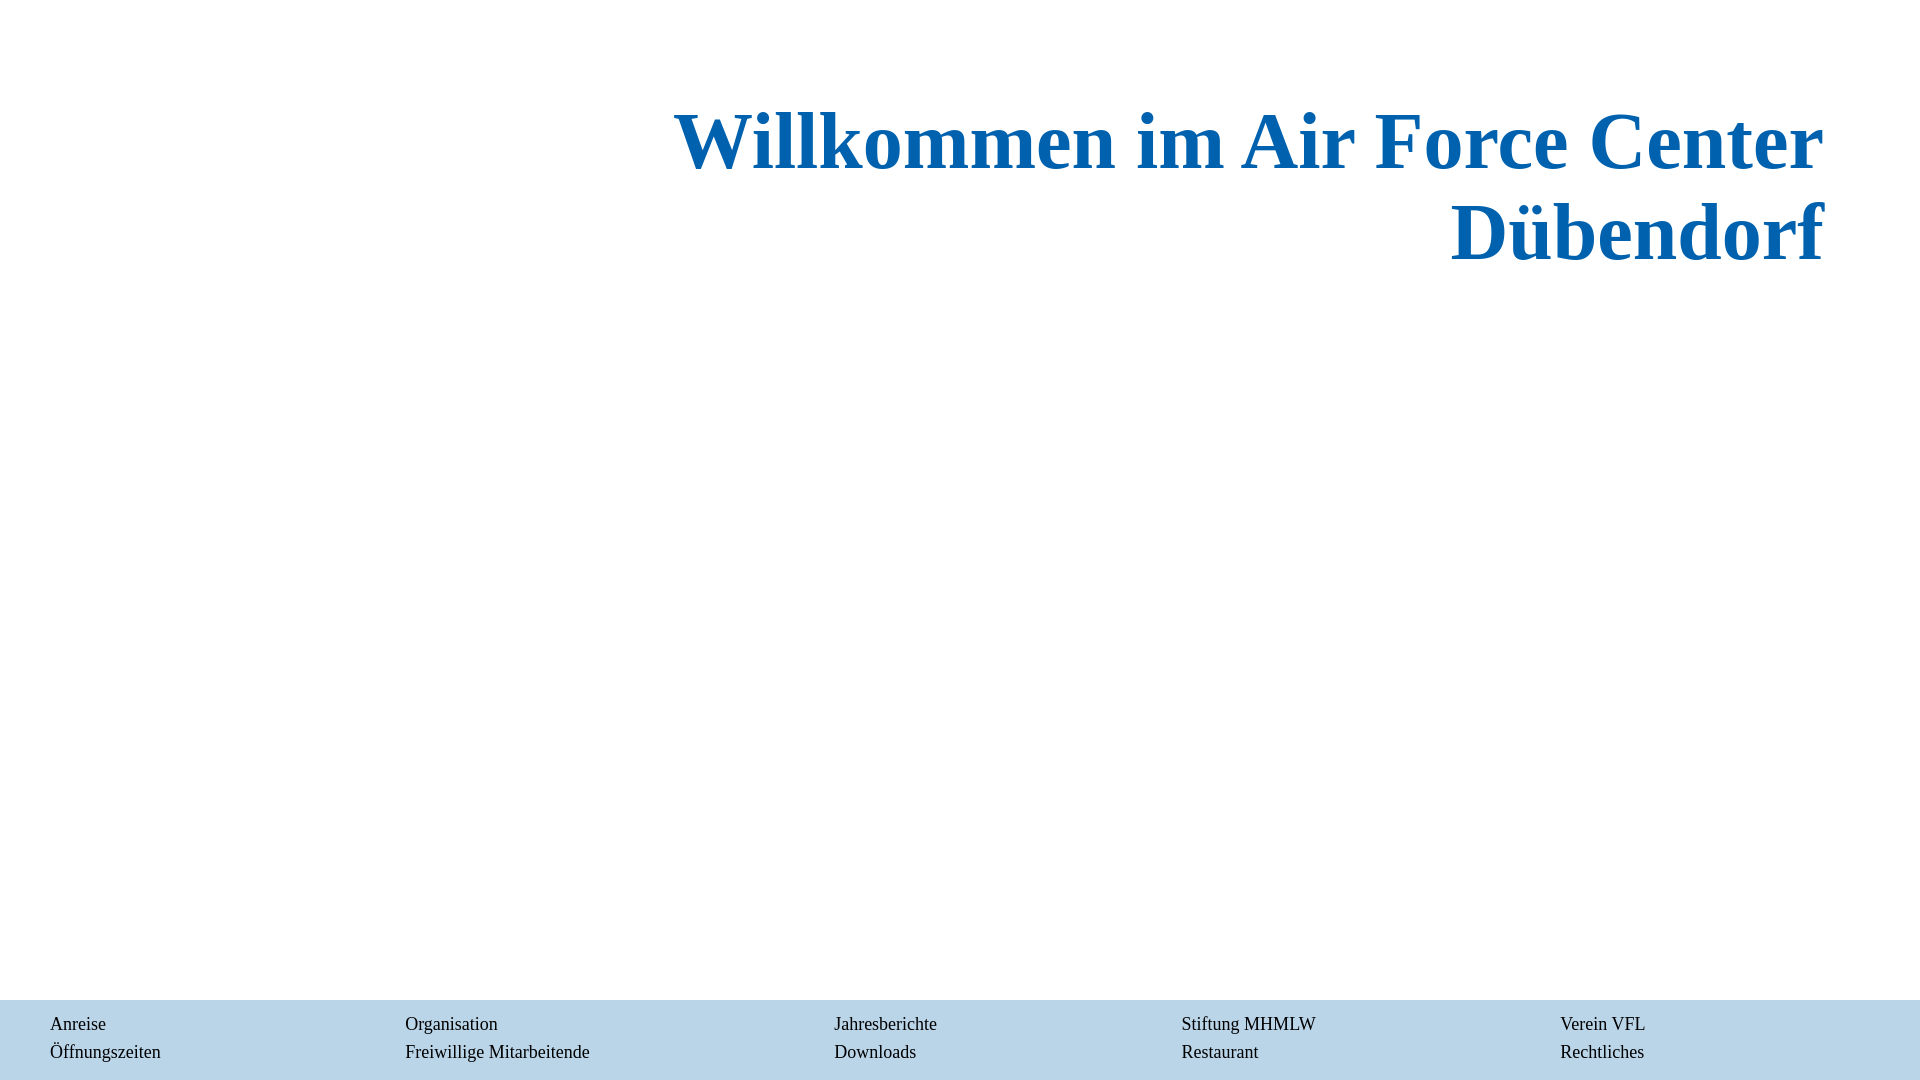 This screenshot has height=1080, width=1920. I want to click on Restaurant, so click(1220, 1052).